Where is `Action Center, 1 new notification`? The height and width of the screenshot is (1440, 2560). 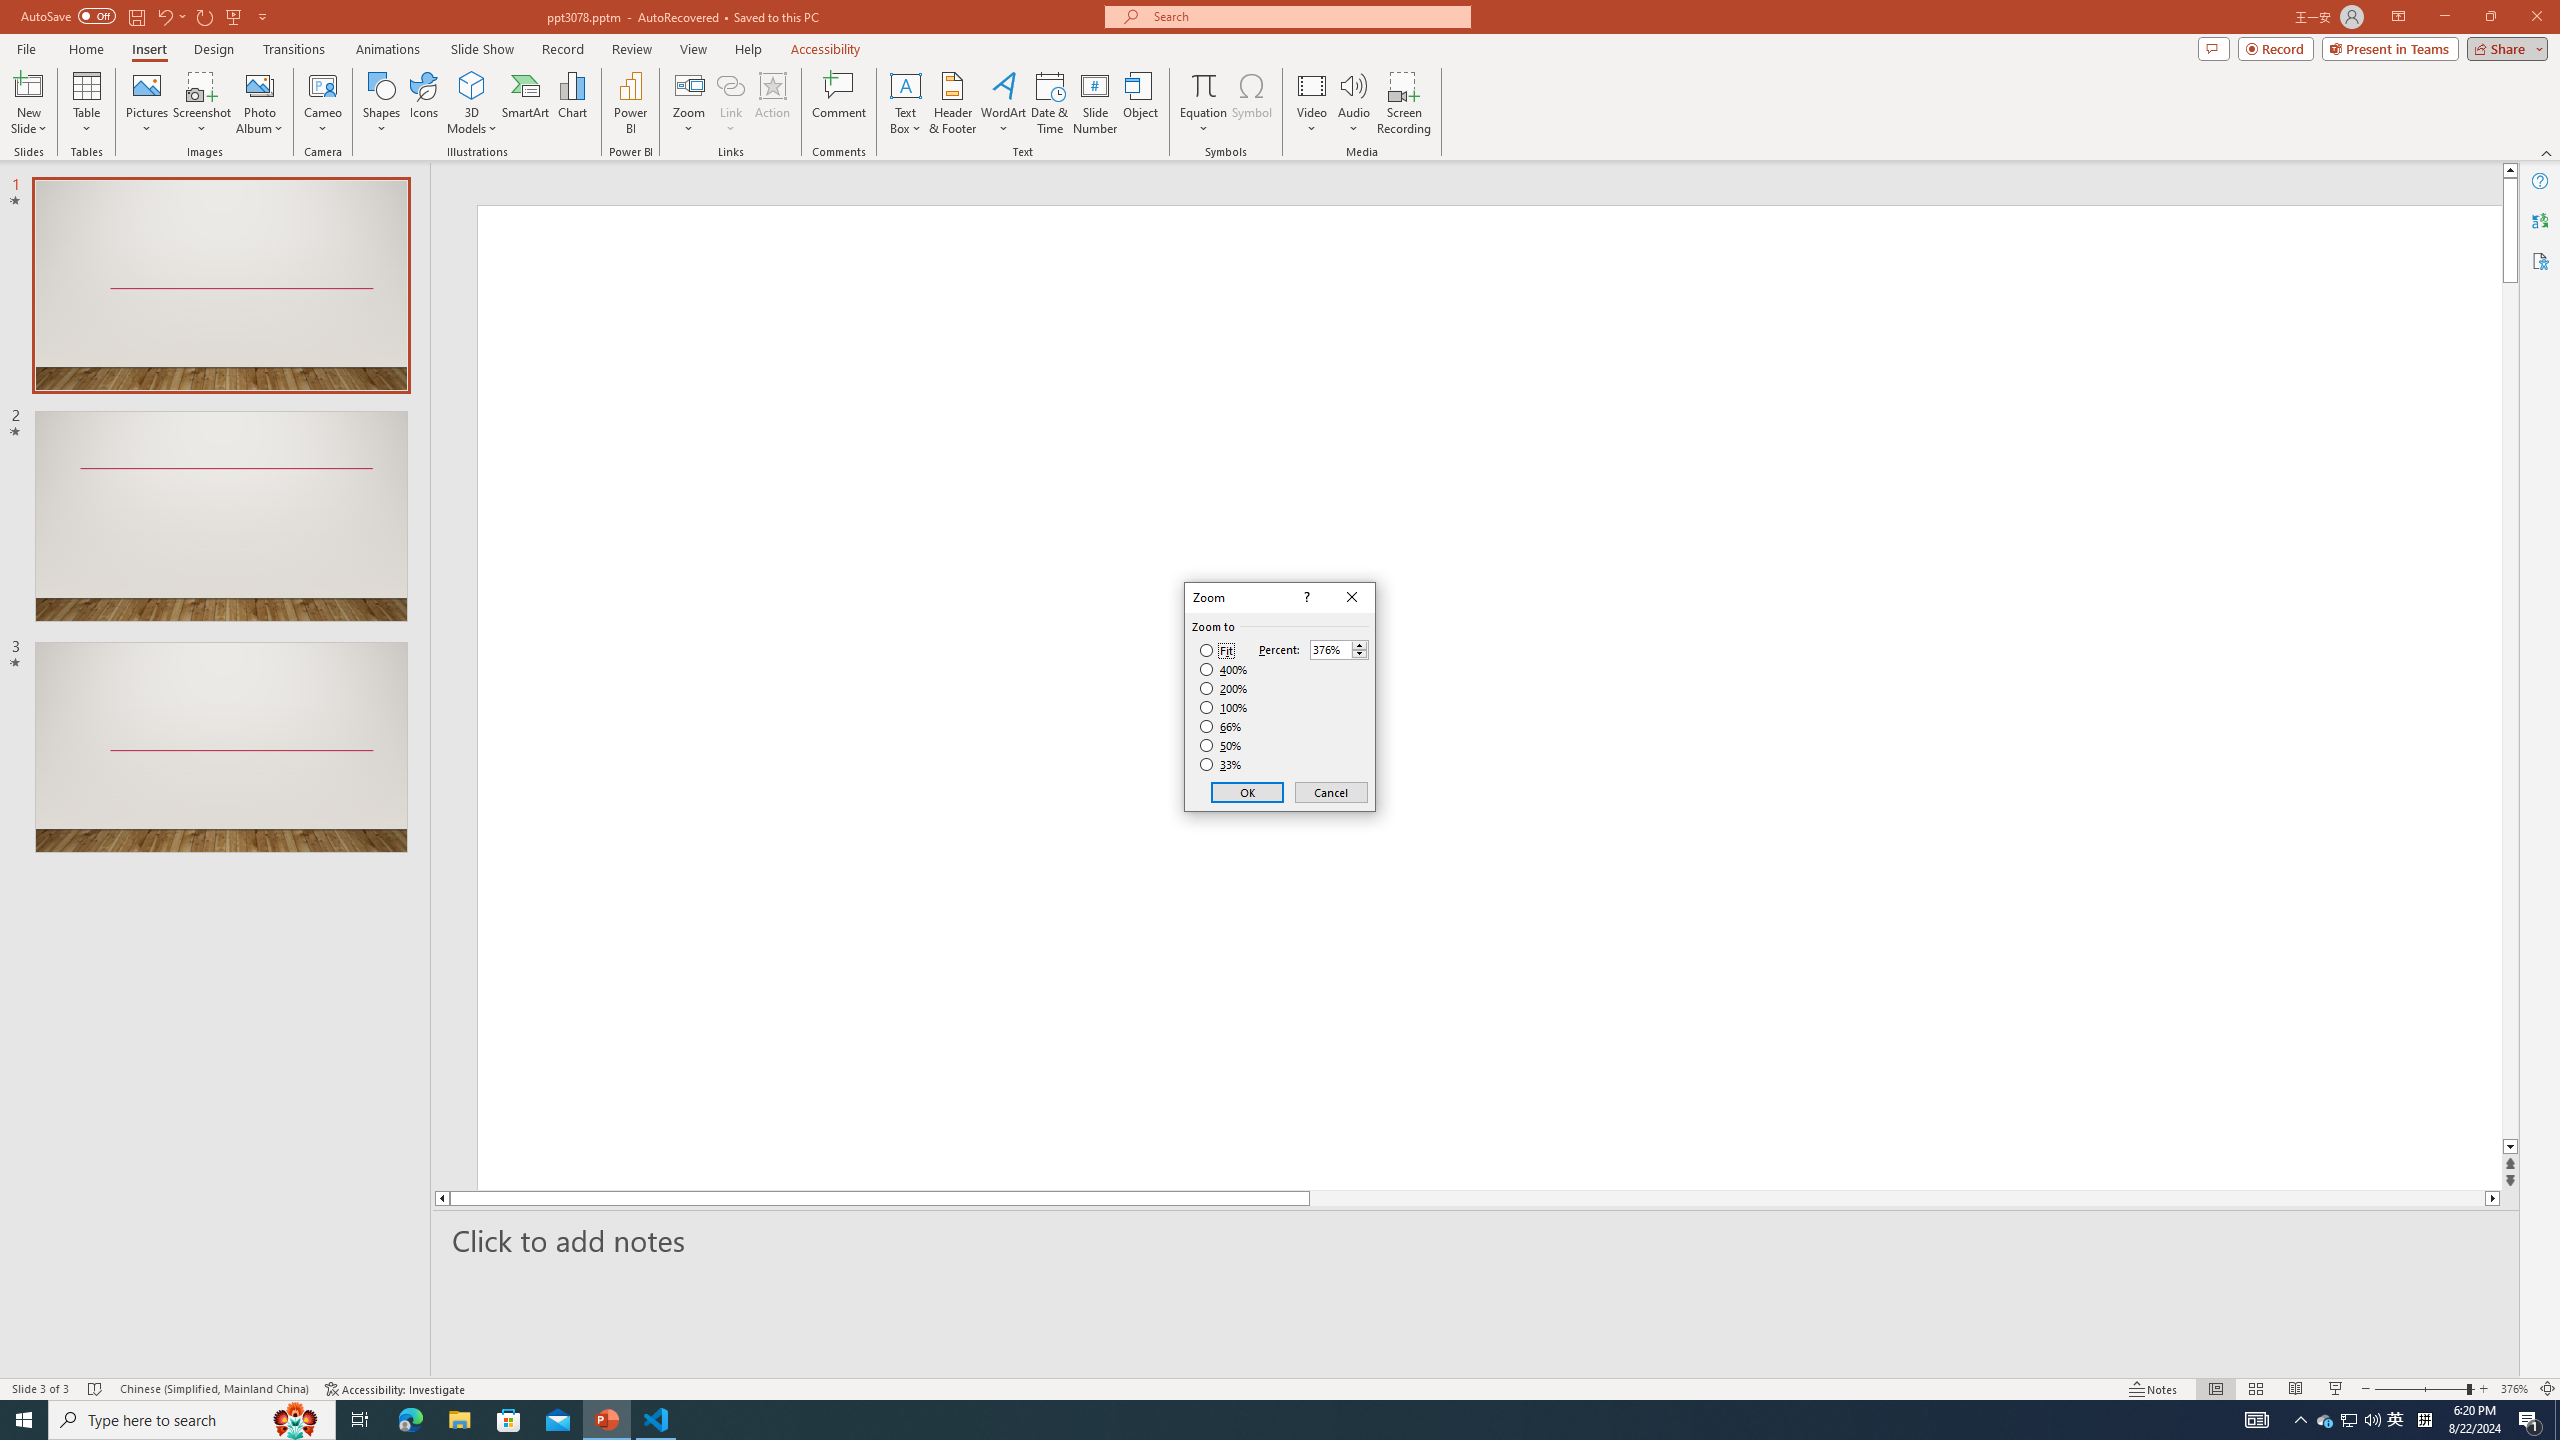
Action Center, 1 new notification is located at coordinates (2530, 1420).